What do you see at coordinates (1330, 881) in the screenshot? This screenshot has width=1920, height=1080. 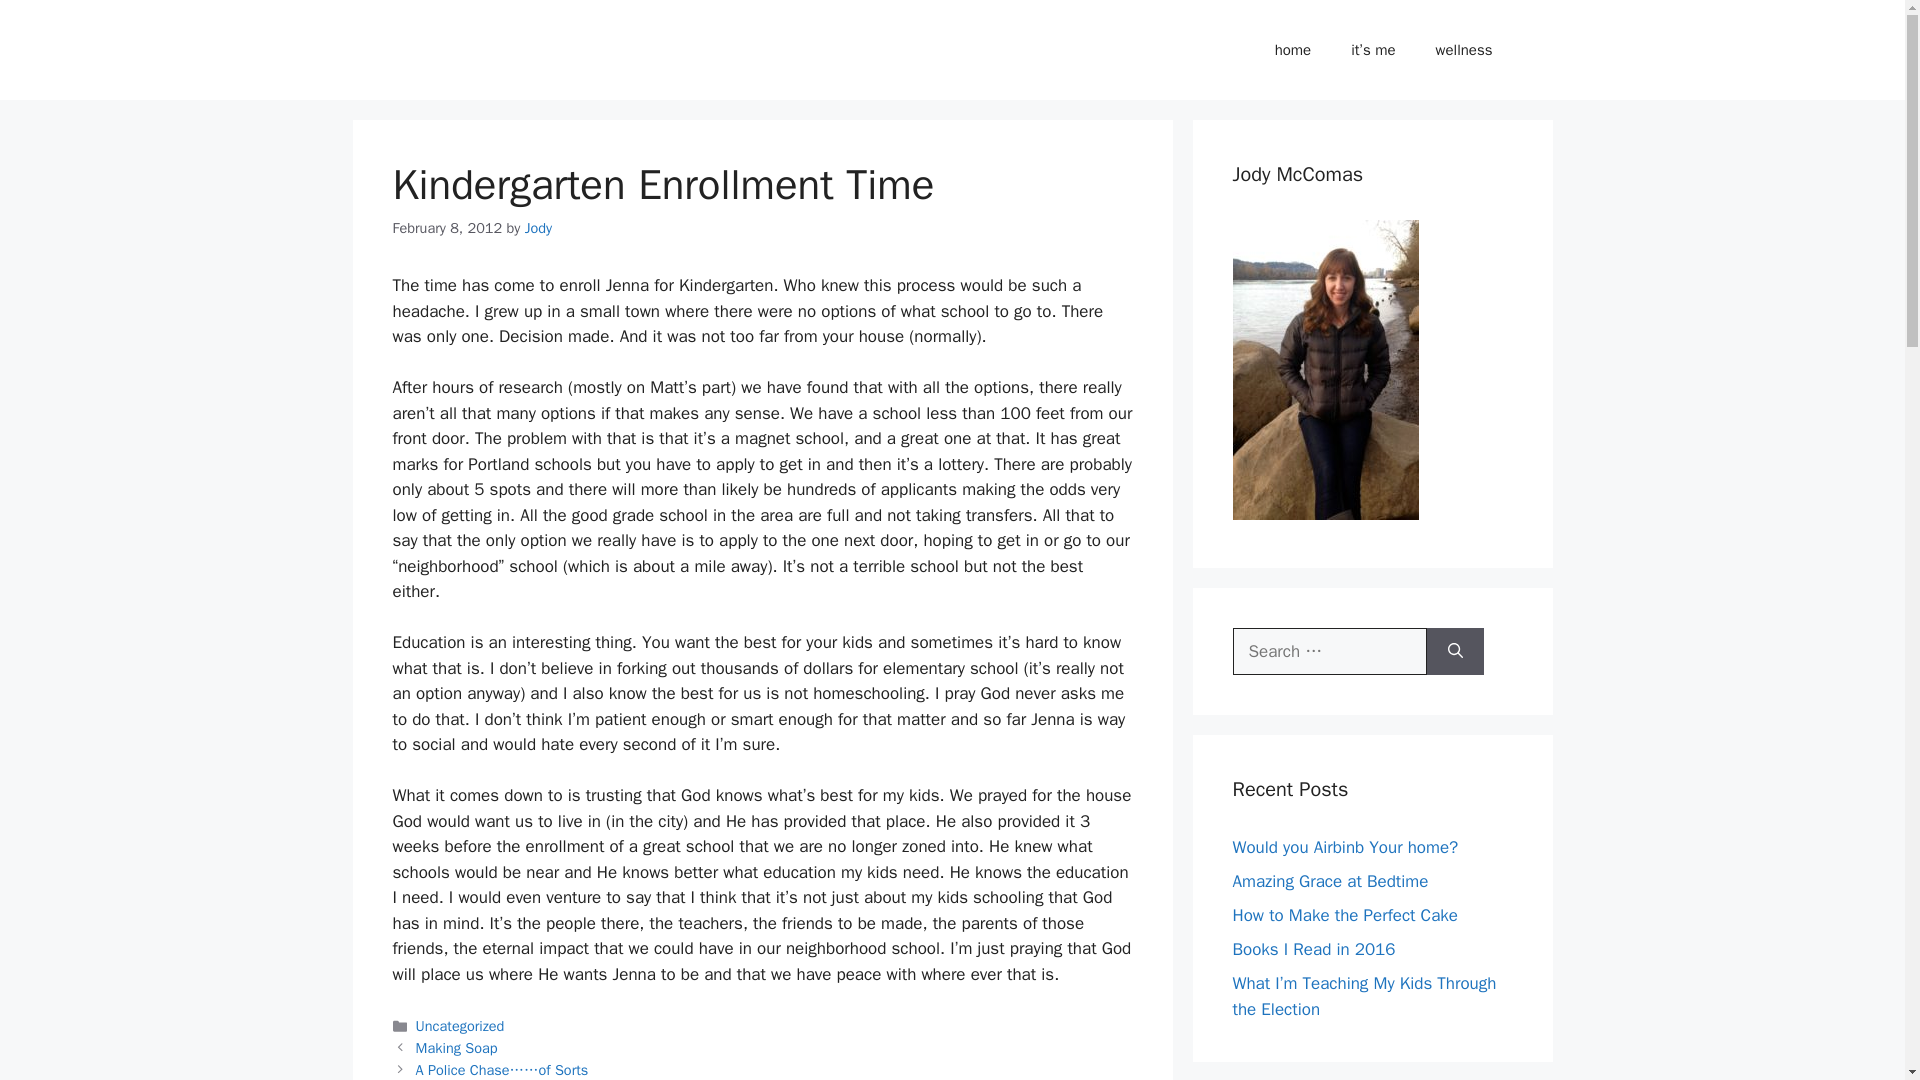 I see `Amazing Grace at Bedtime` at bounding box center [1330, 881].